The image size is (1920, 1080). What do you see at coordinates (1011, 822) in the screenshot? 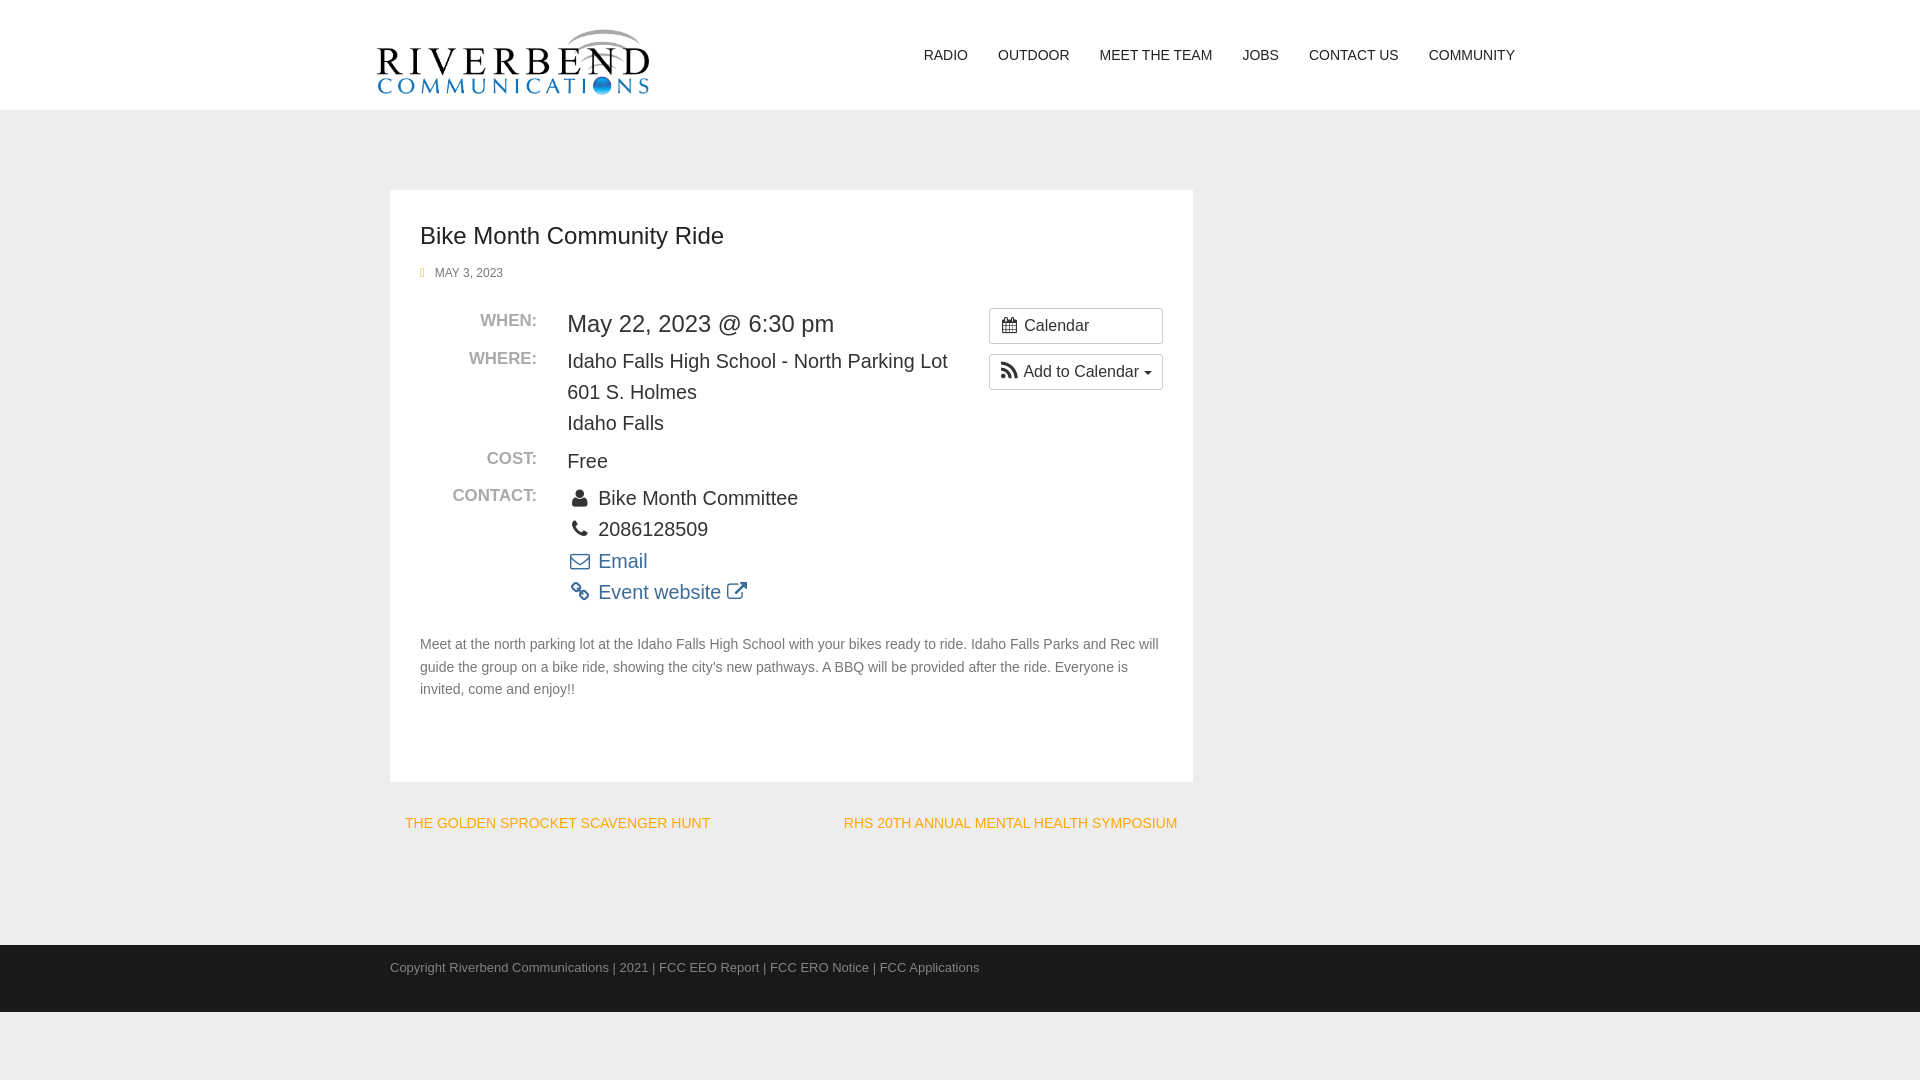
I see `RHS 20TH ANNUAL MENTAL HEALTH SYMPOSIUM` at bounding box center [1011, 822].